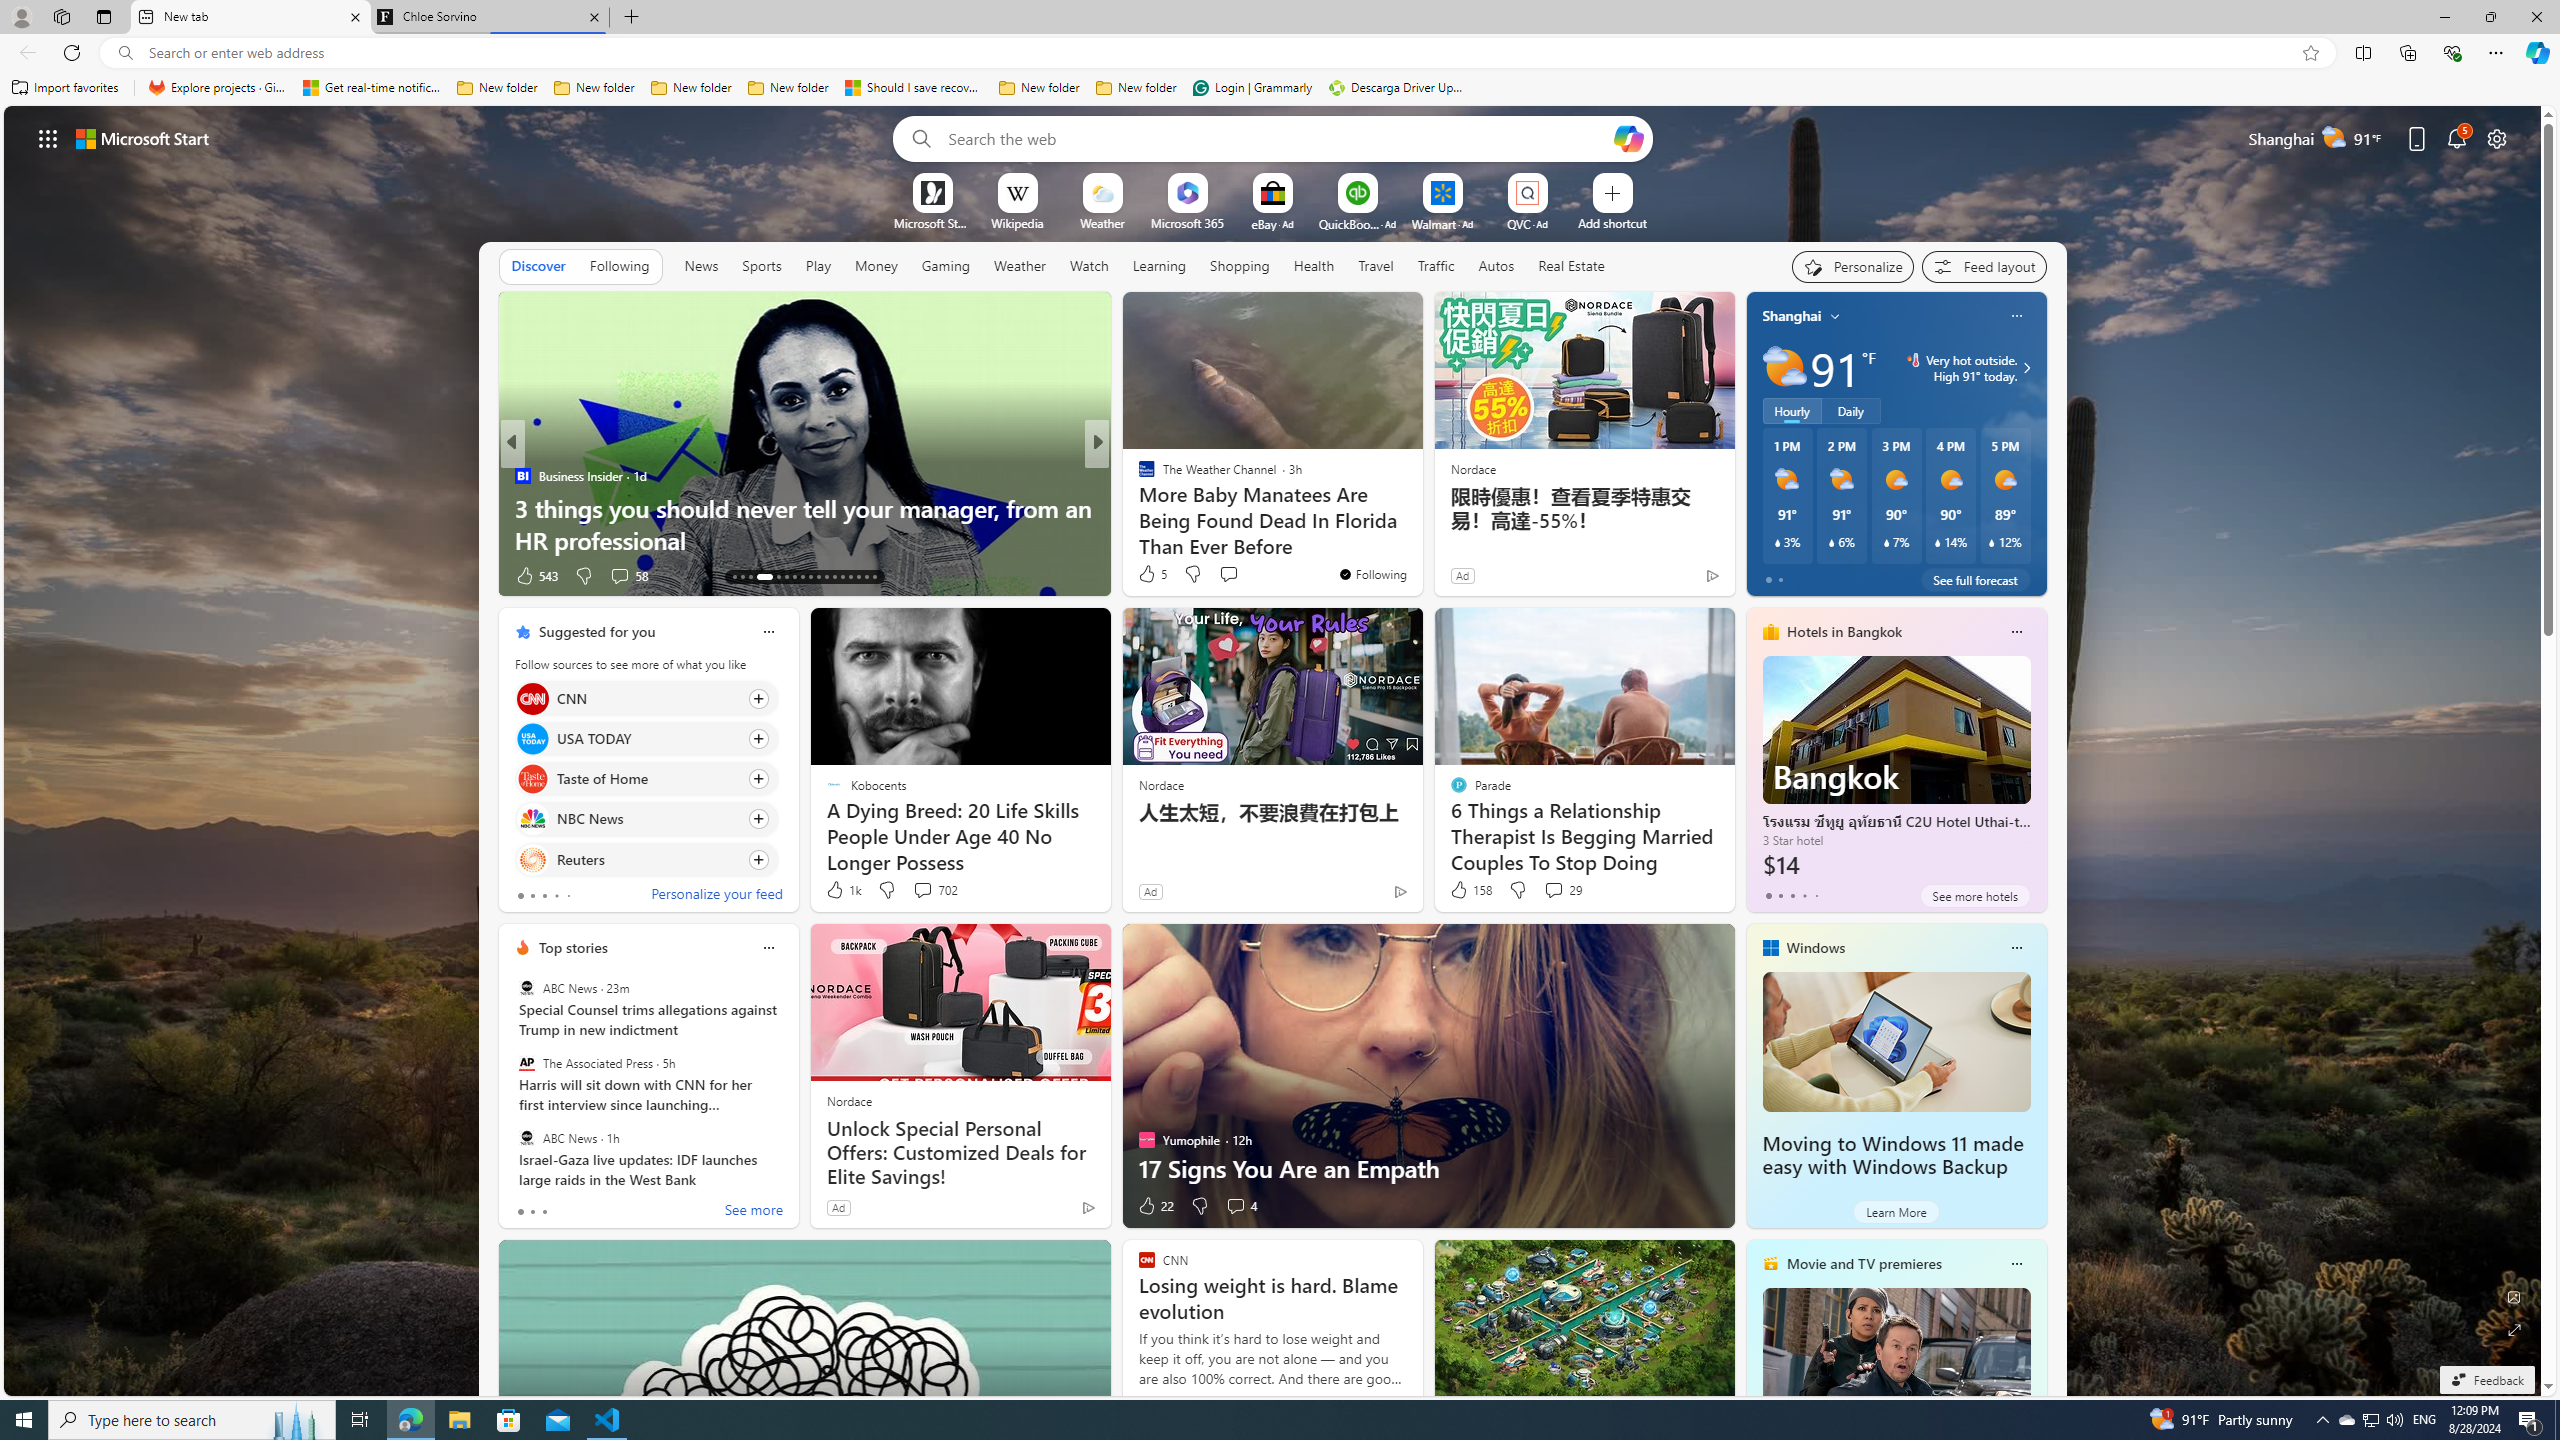  What do you see at coordinates (1148, 576) in the screenshot?
I see `93 Like` at bounding box center [1148, 576].